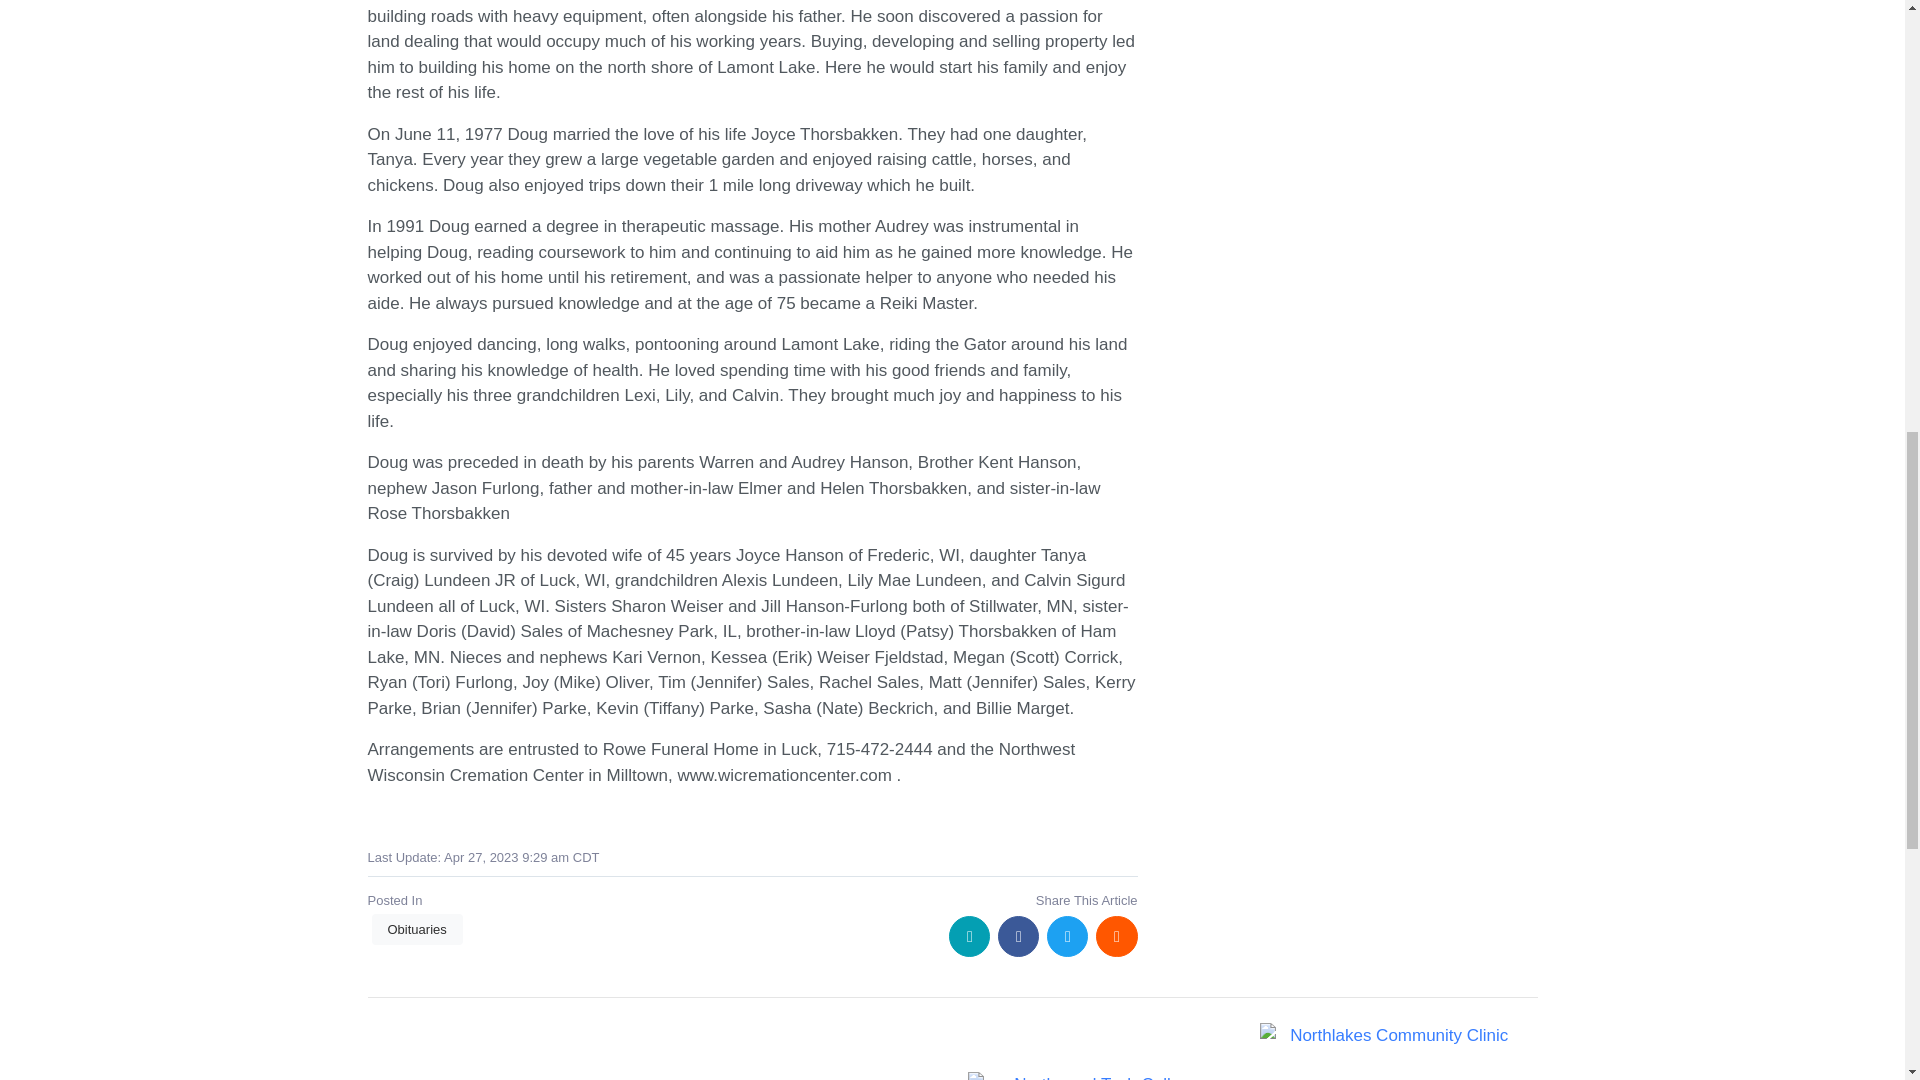  What do you see at coordinates (1067, 936) in the screenshot?
I see `twitter` at bounding box center [1067, 936].